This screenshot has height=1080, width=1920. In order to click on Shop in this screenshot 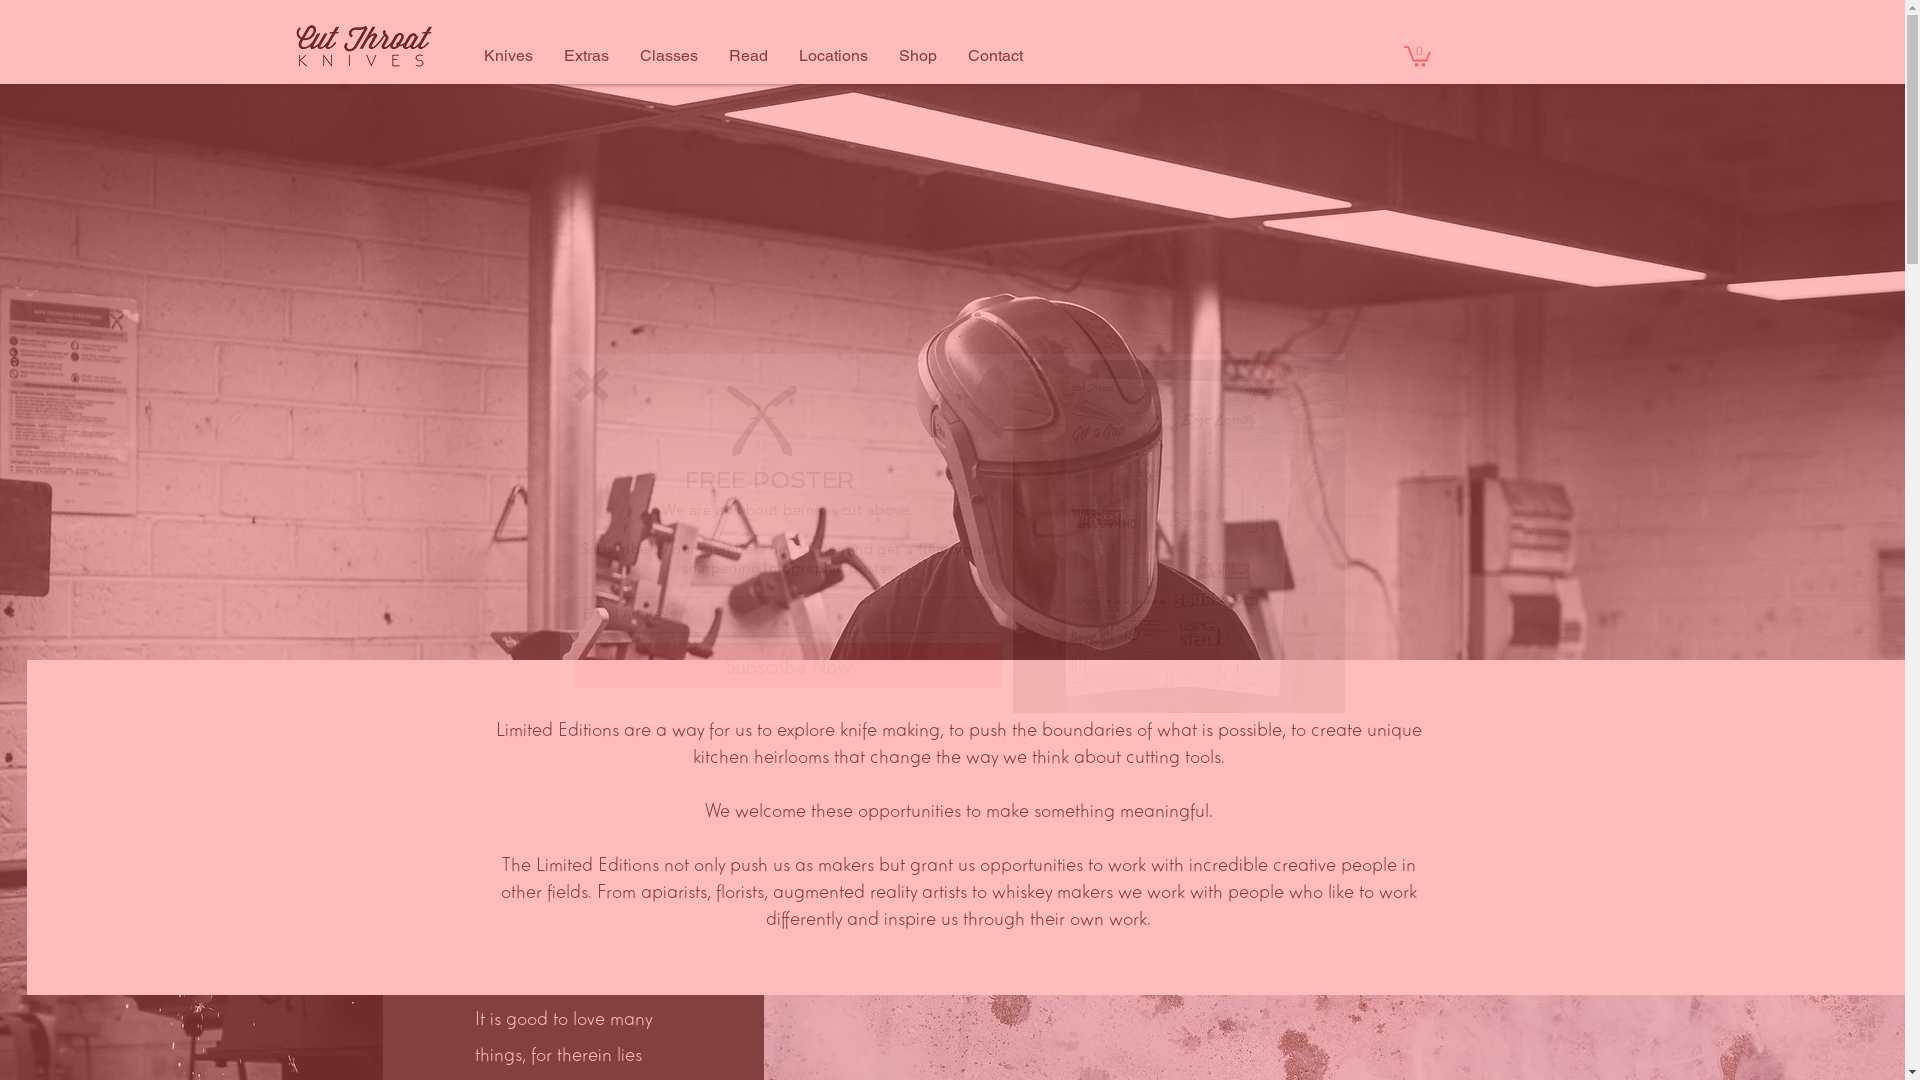, I will do `click(916, 56)`.